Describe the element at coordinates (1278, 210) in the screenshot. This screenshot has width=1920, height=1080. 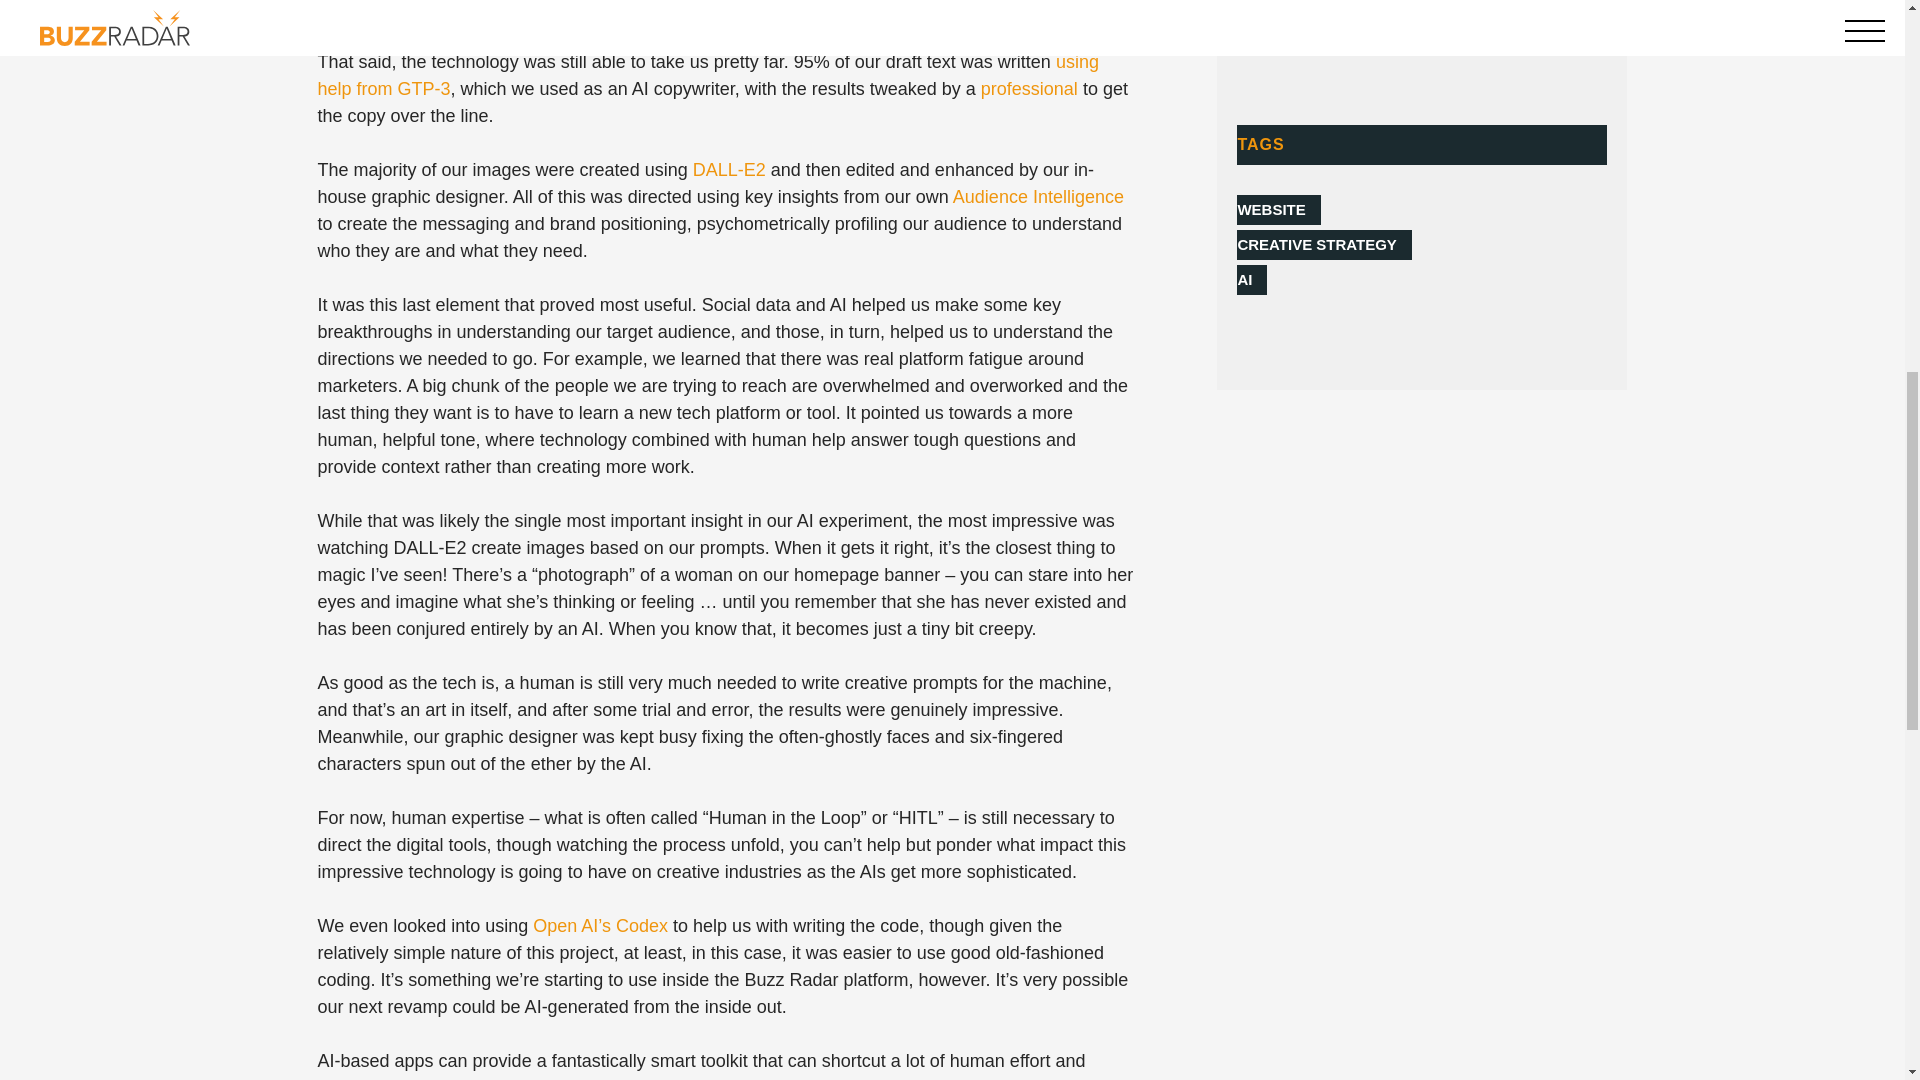
I see `WEBSITE` at that location.